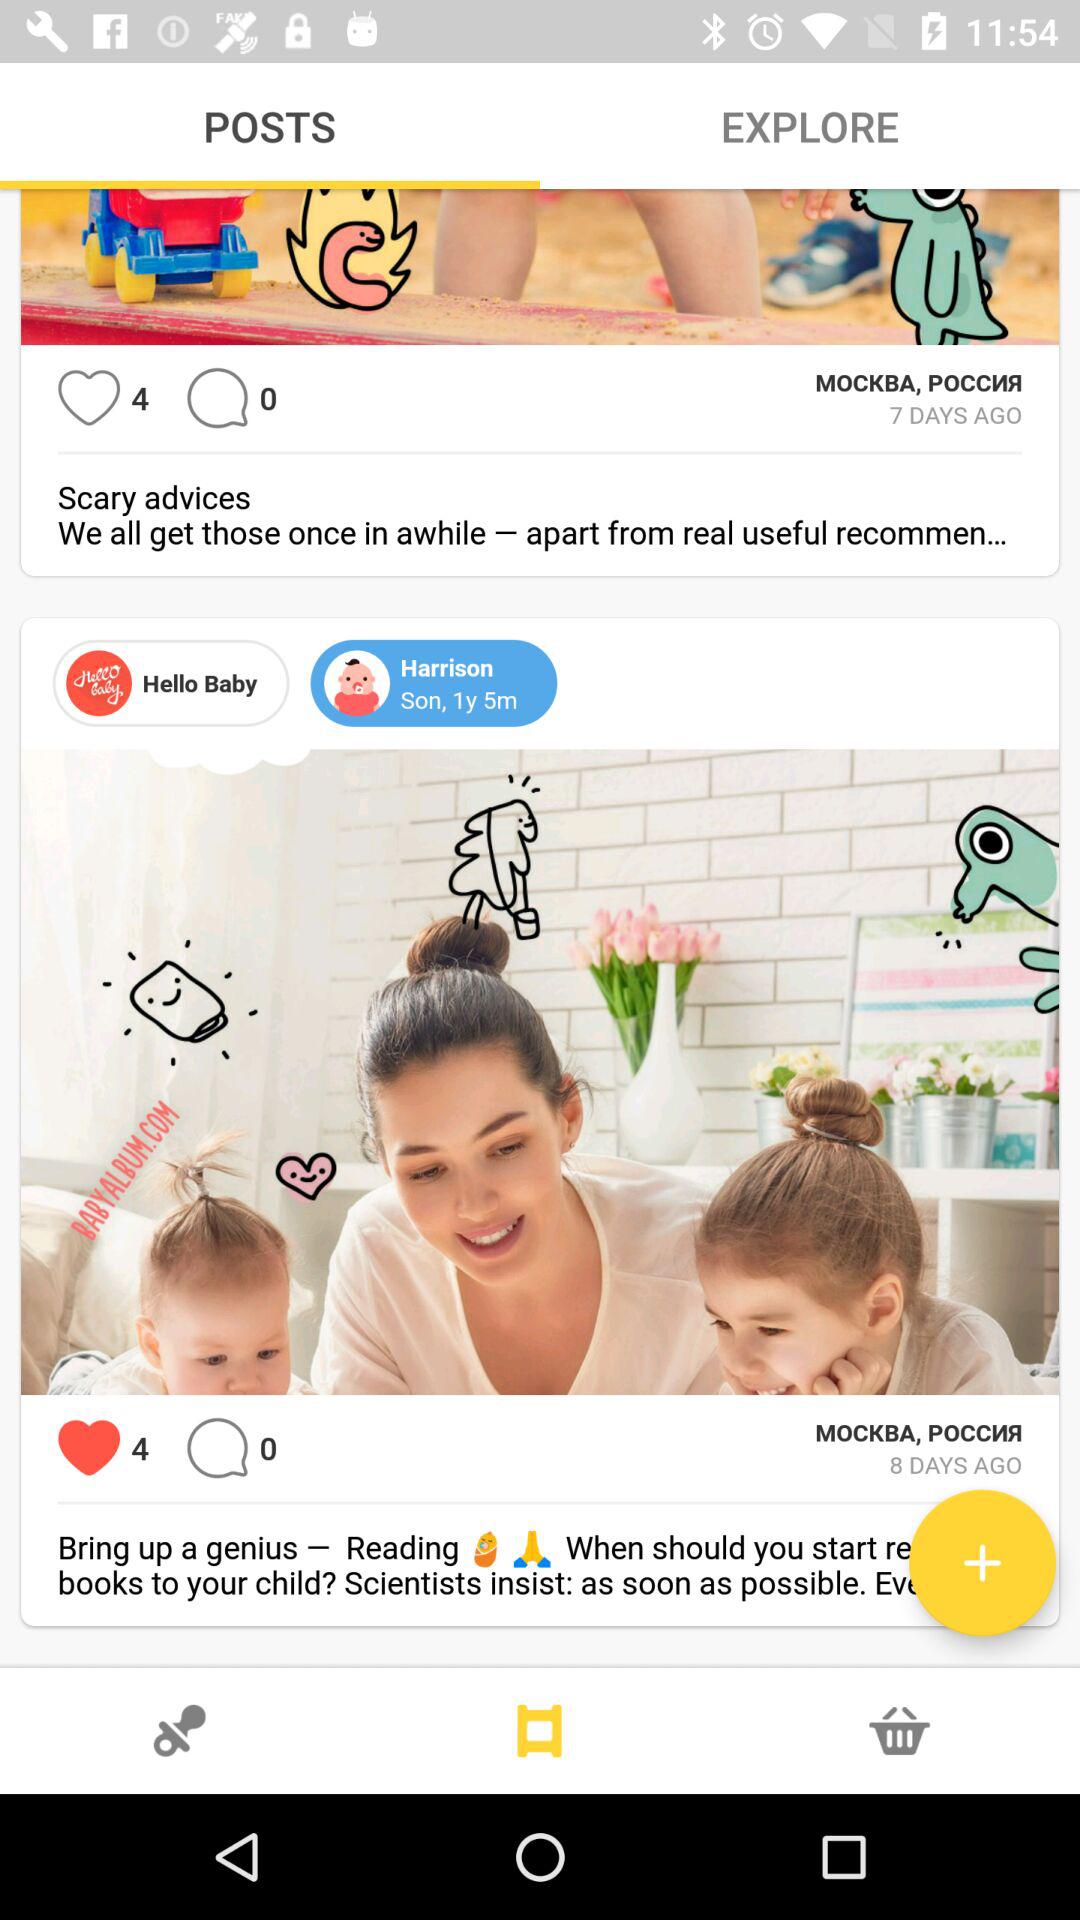  Describe the element at coordinates (900, 1731) in the screenshot. I see `add to cart` at that location.